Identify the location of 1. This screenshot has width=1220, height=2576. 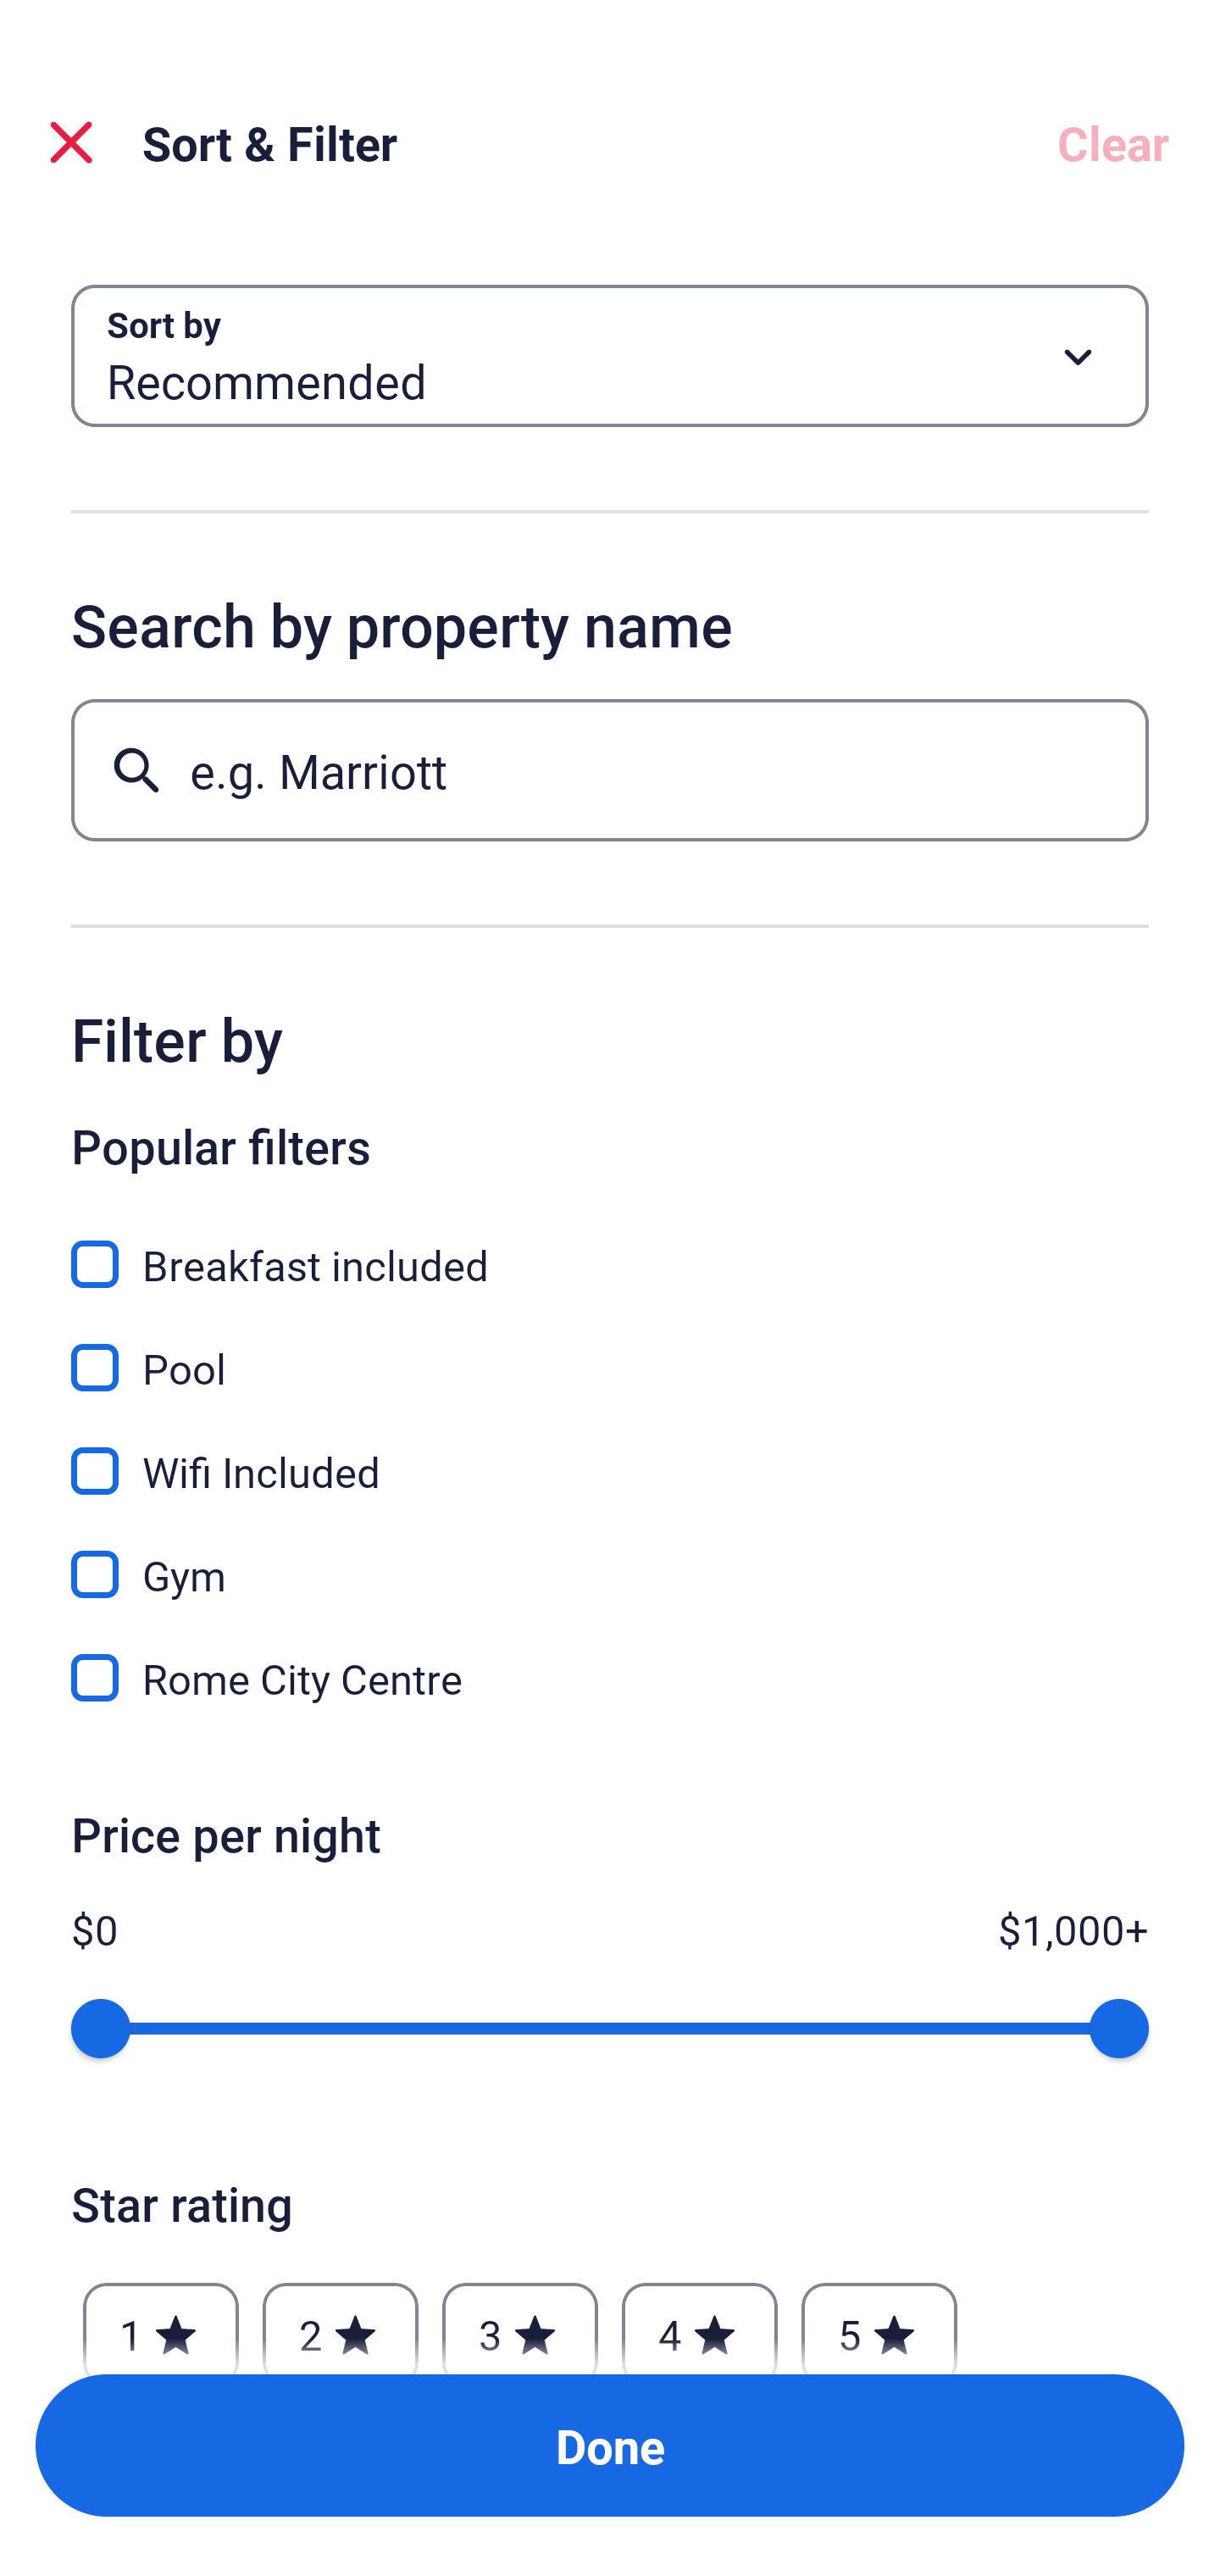
(161, 2319).